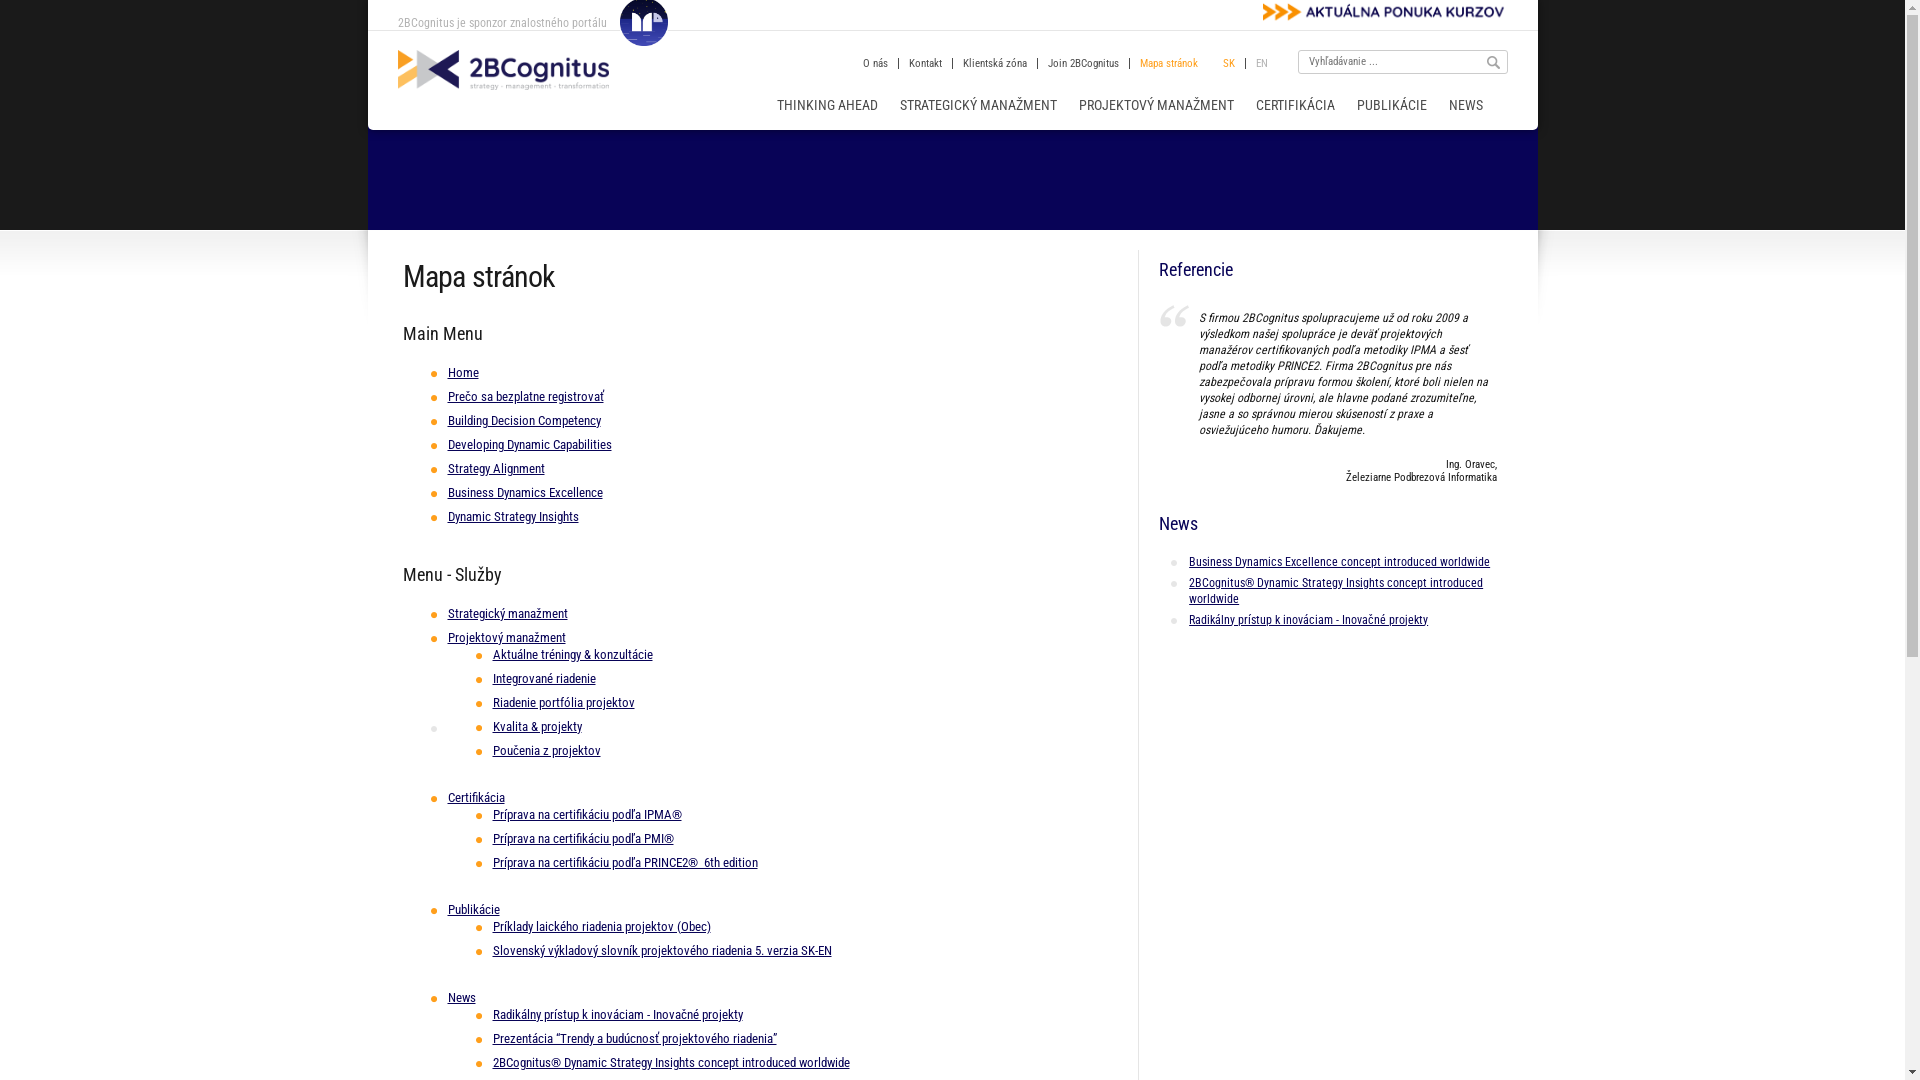  I want to click on THINKING AHEAD, so click(826, 105).